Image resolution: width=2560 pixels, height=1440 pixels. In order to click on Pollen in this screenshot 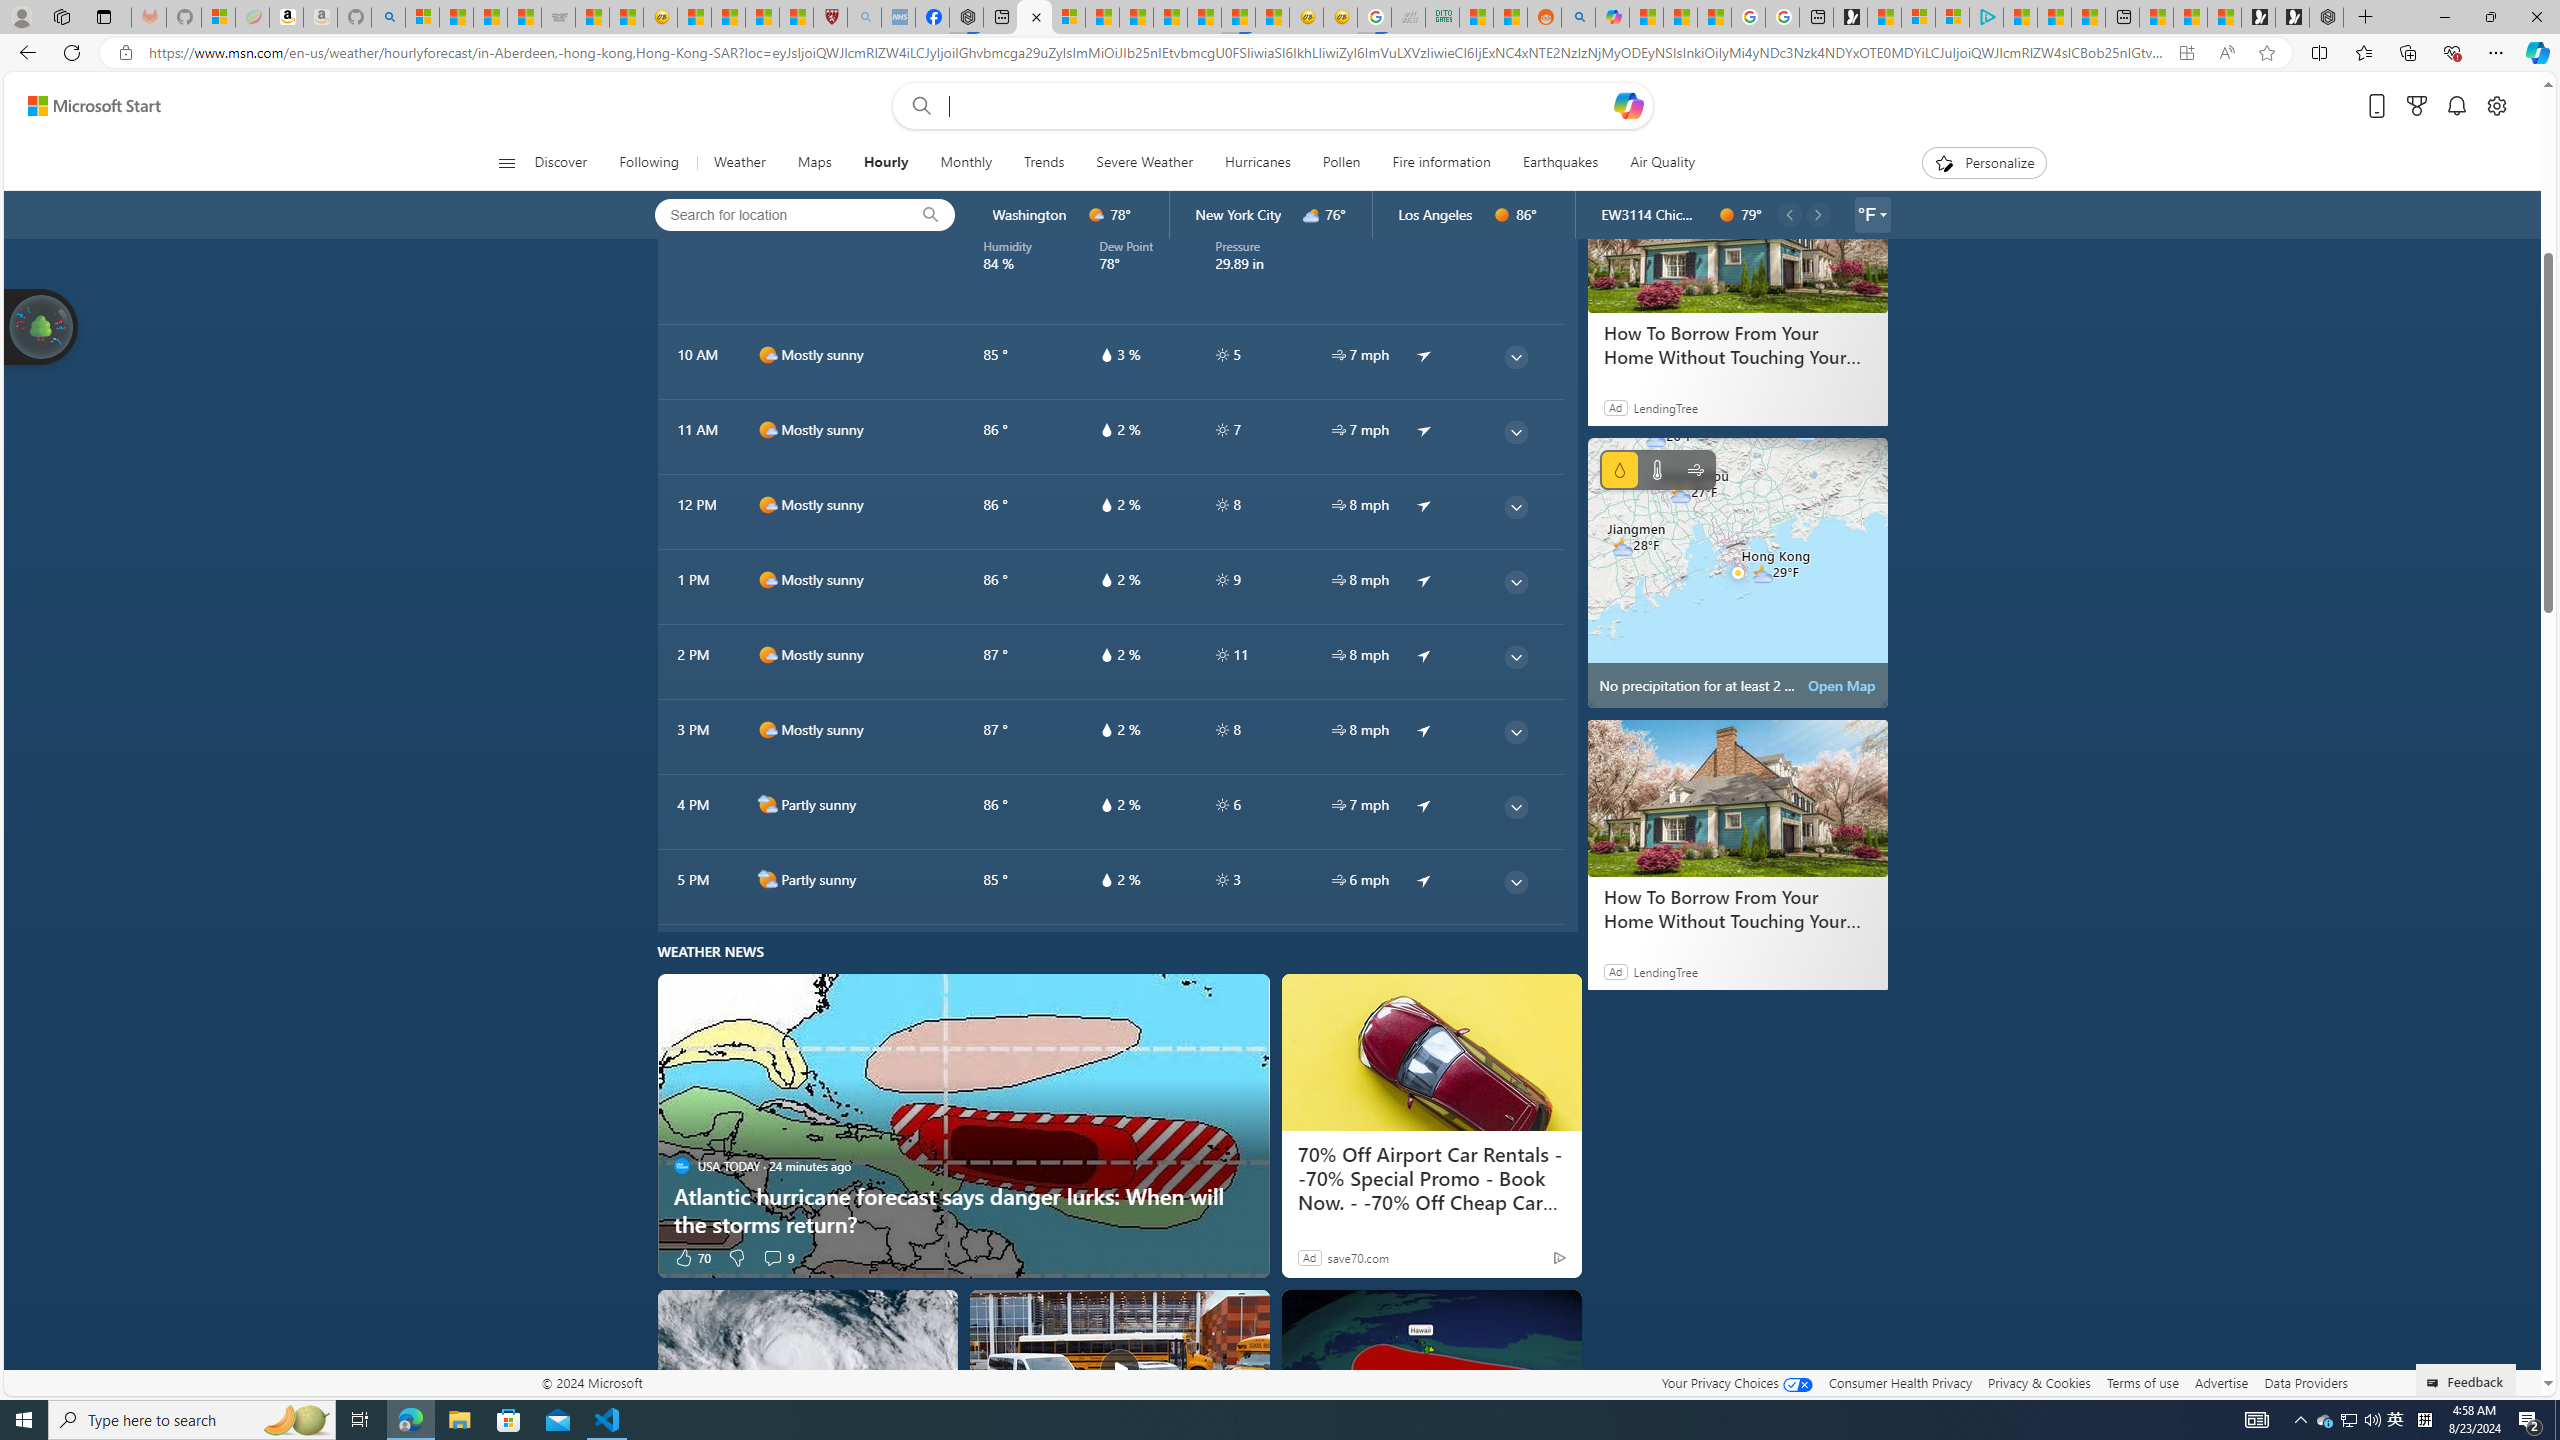, I will do `click(1340, 163)`.